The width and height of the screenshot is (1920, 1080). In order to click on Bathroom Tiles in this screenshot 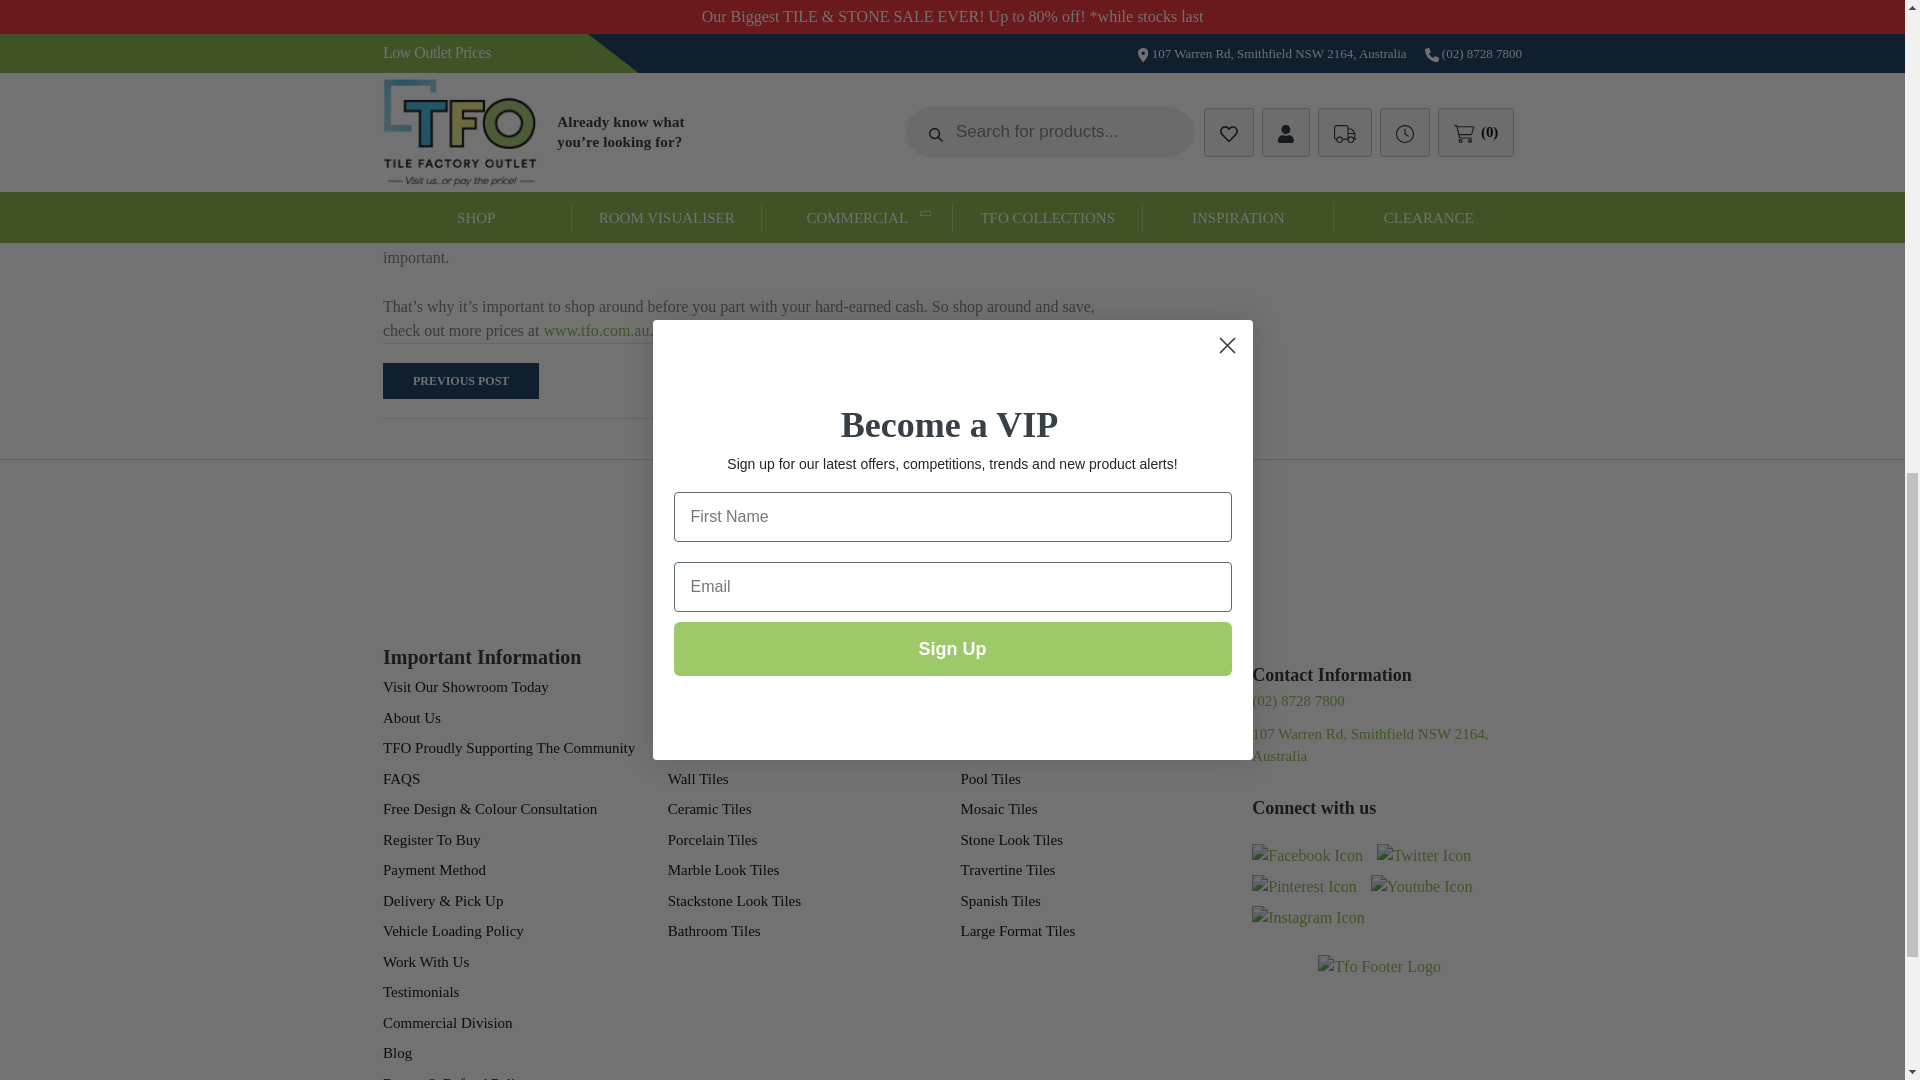, I will do `click(428, 40)`.